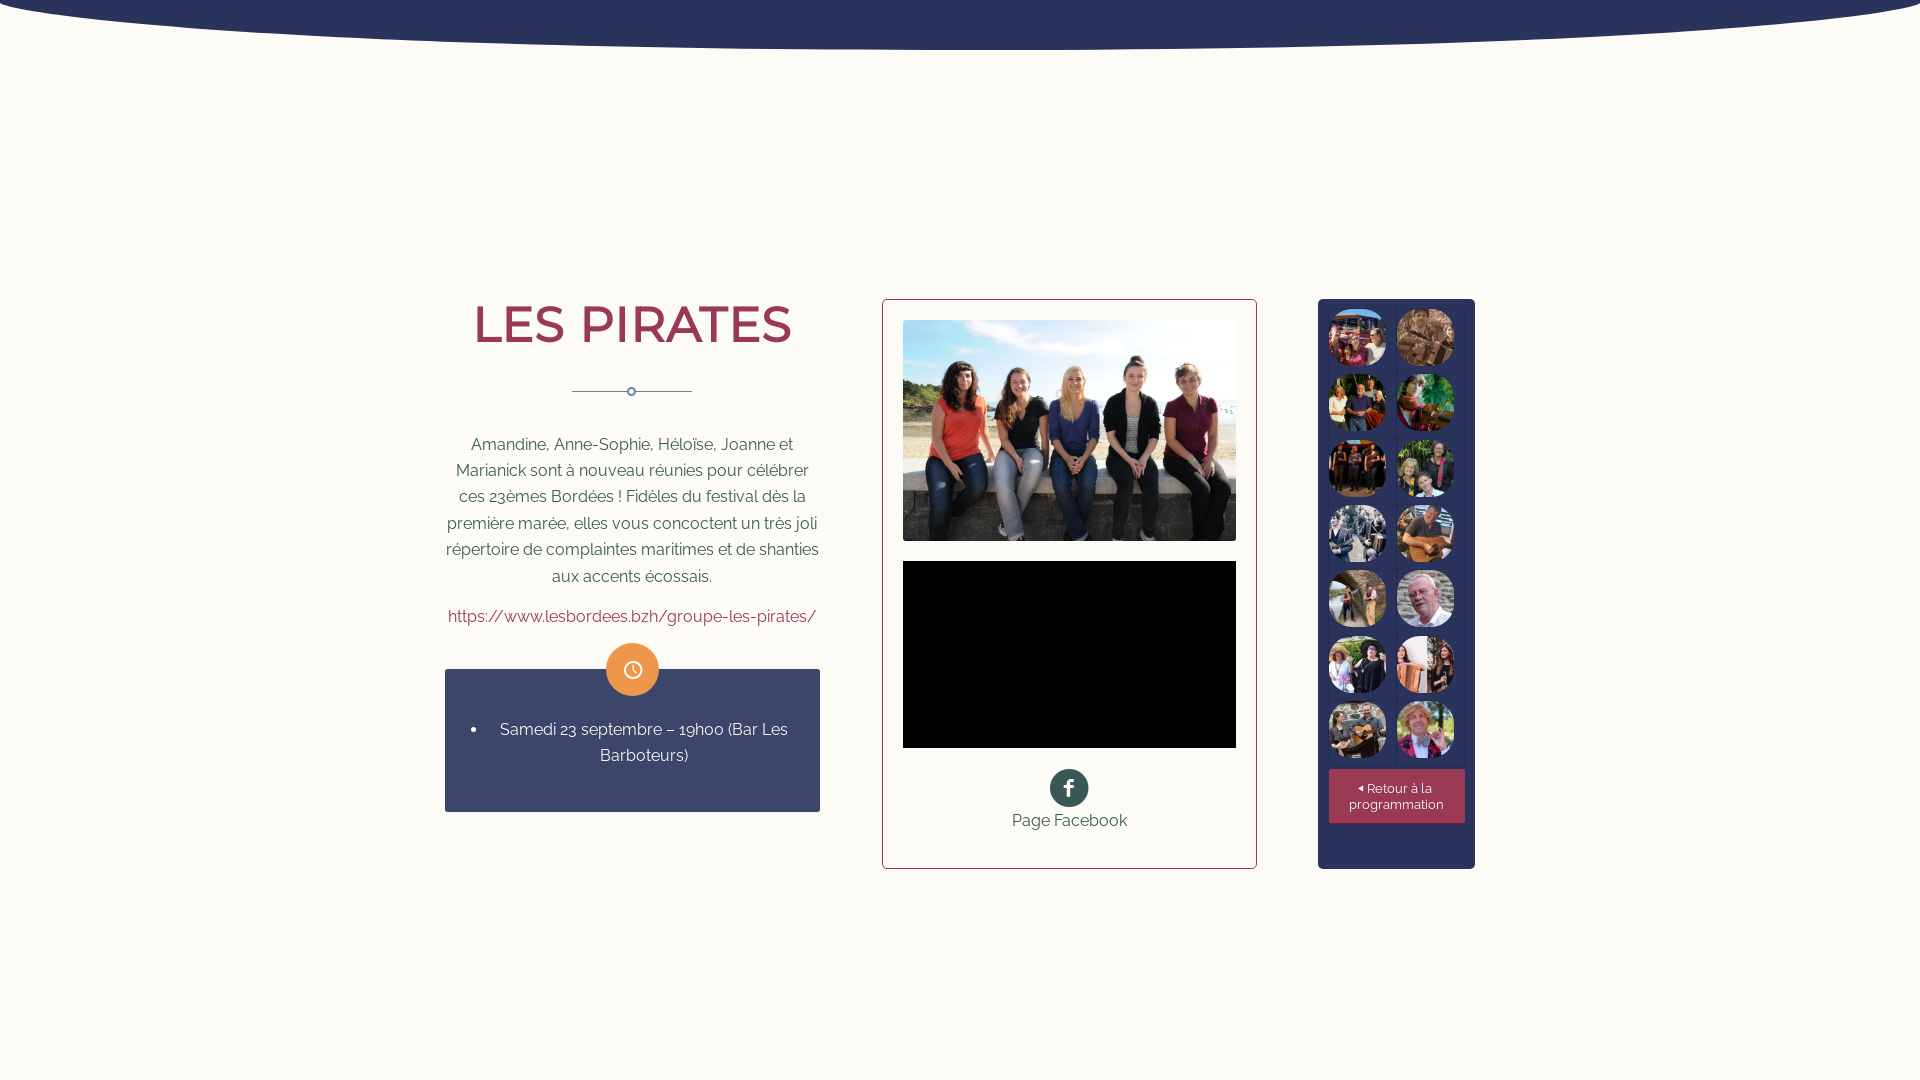 This screenshot has width=1920, height=1080. What do you see at coordinates (1070, 654) in the screenshot?
I see `Les Pirates - Roll the Cotton Down` at bounding box center [1070, 654].